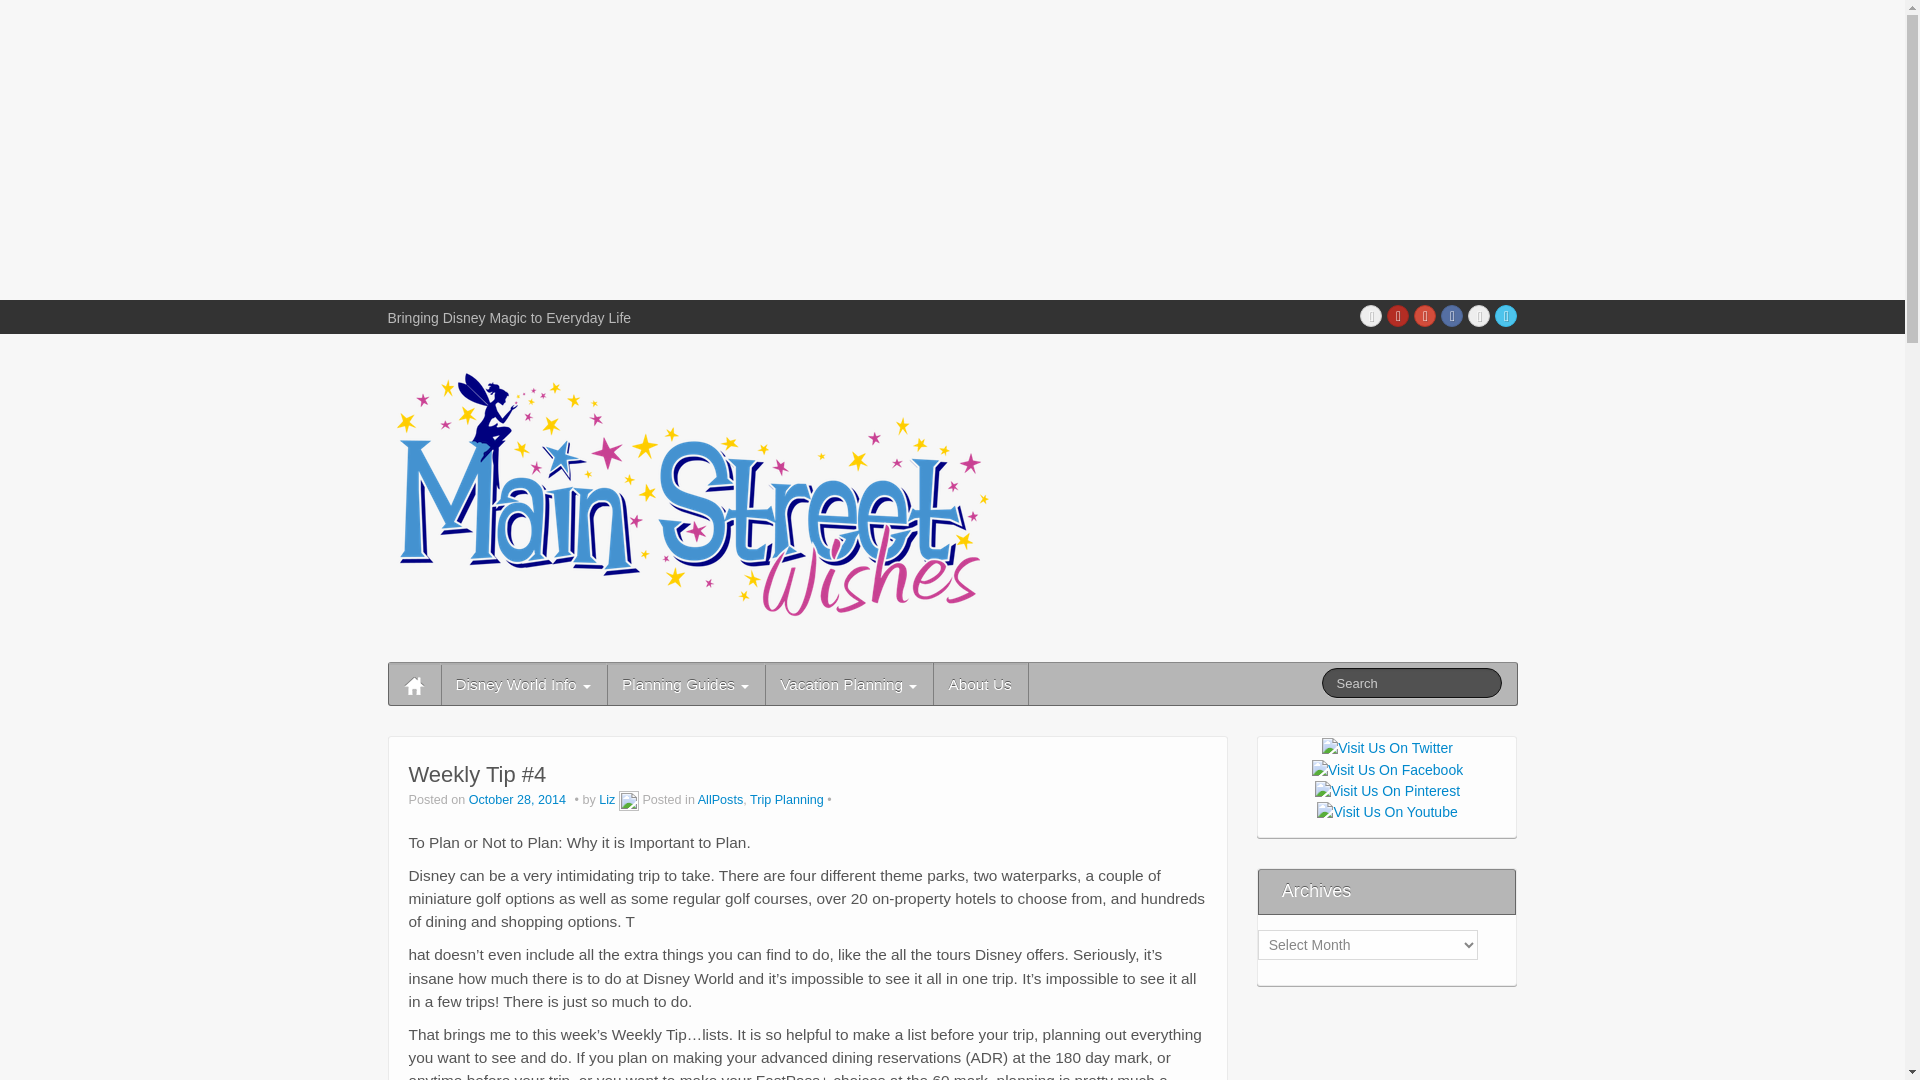 This screenshot has width=1920, height=1080. I want to click on Main Street Wishes Googleplus, so click(1424, 316).